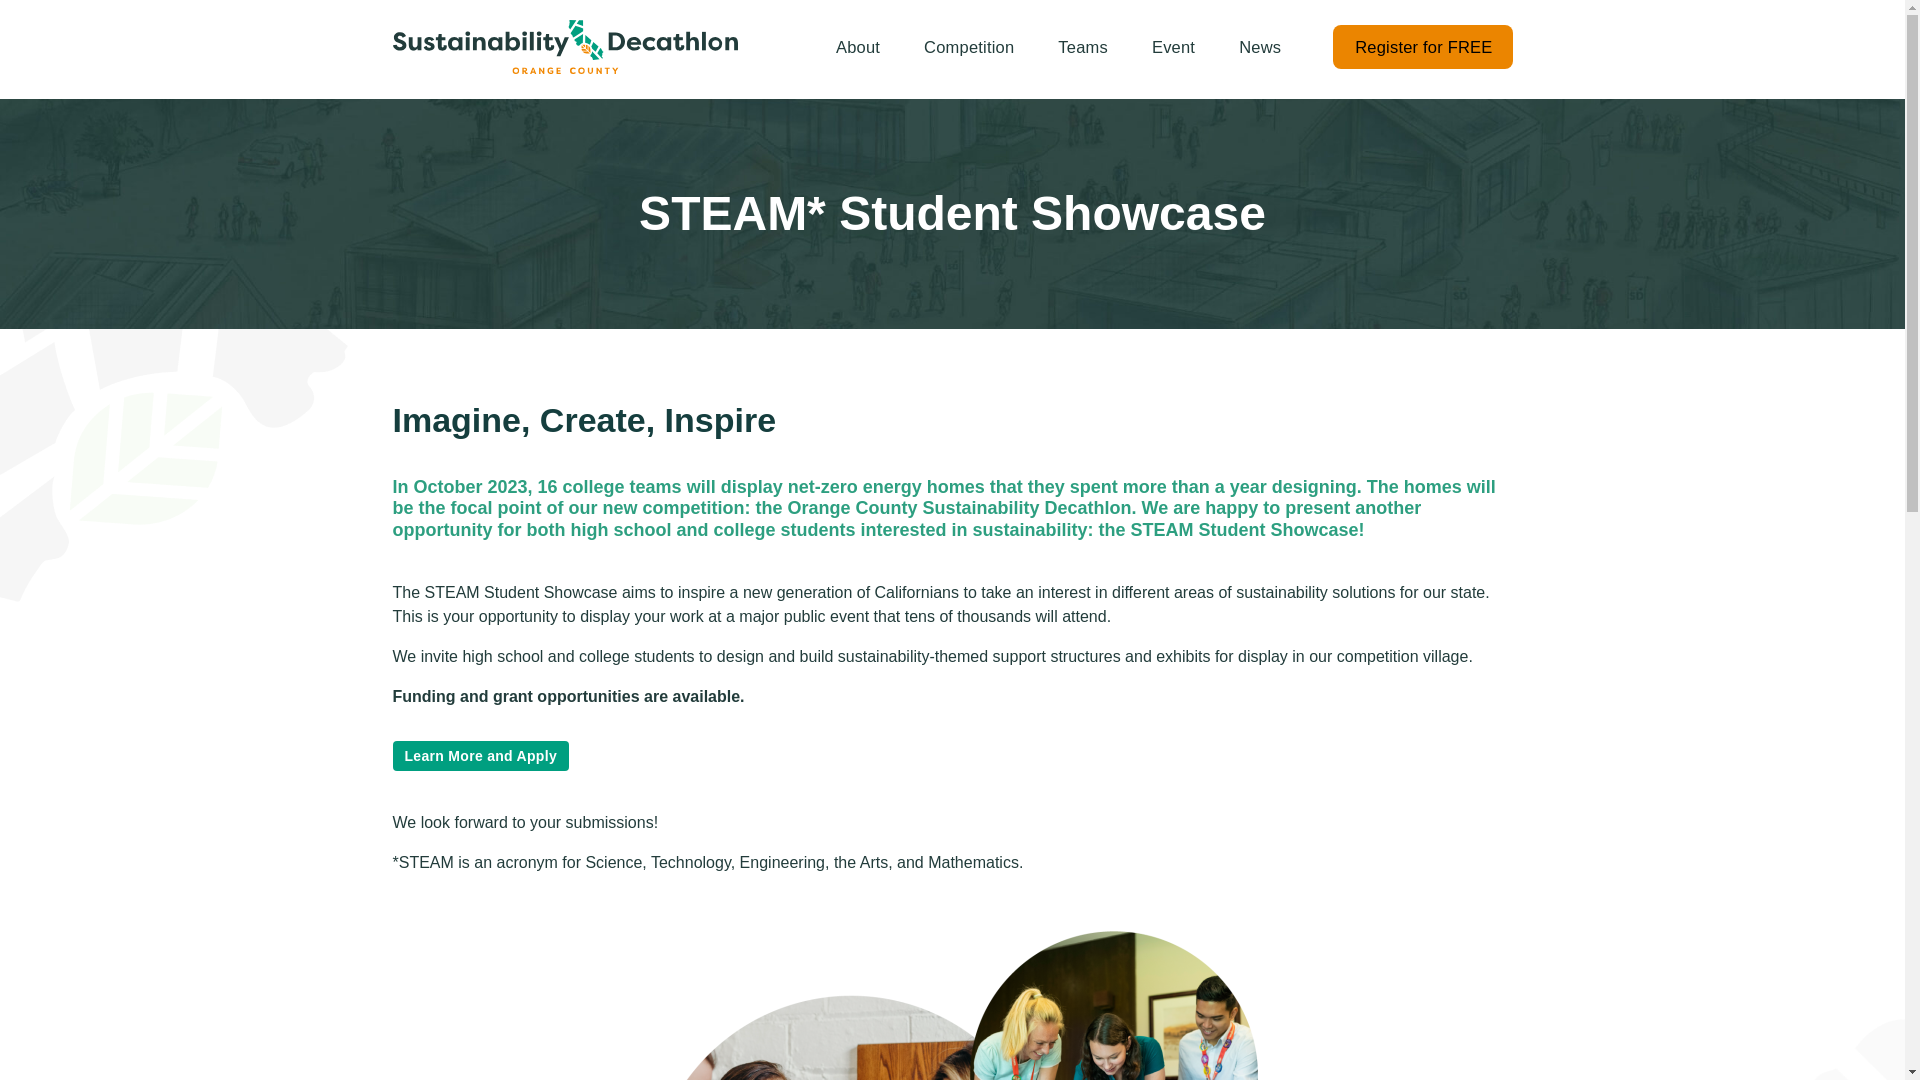 The height and width of the screenshot is (1080, 1920). Describe the element at coordinates (480, 756) in the screenshot. I see `Learn More and Apply` at that location.